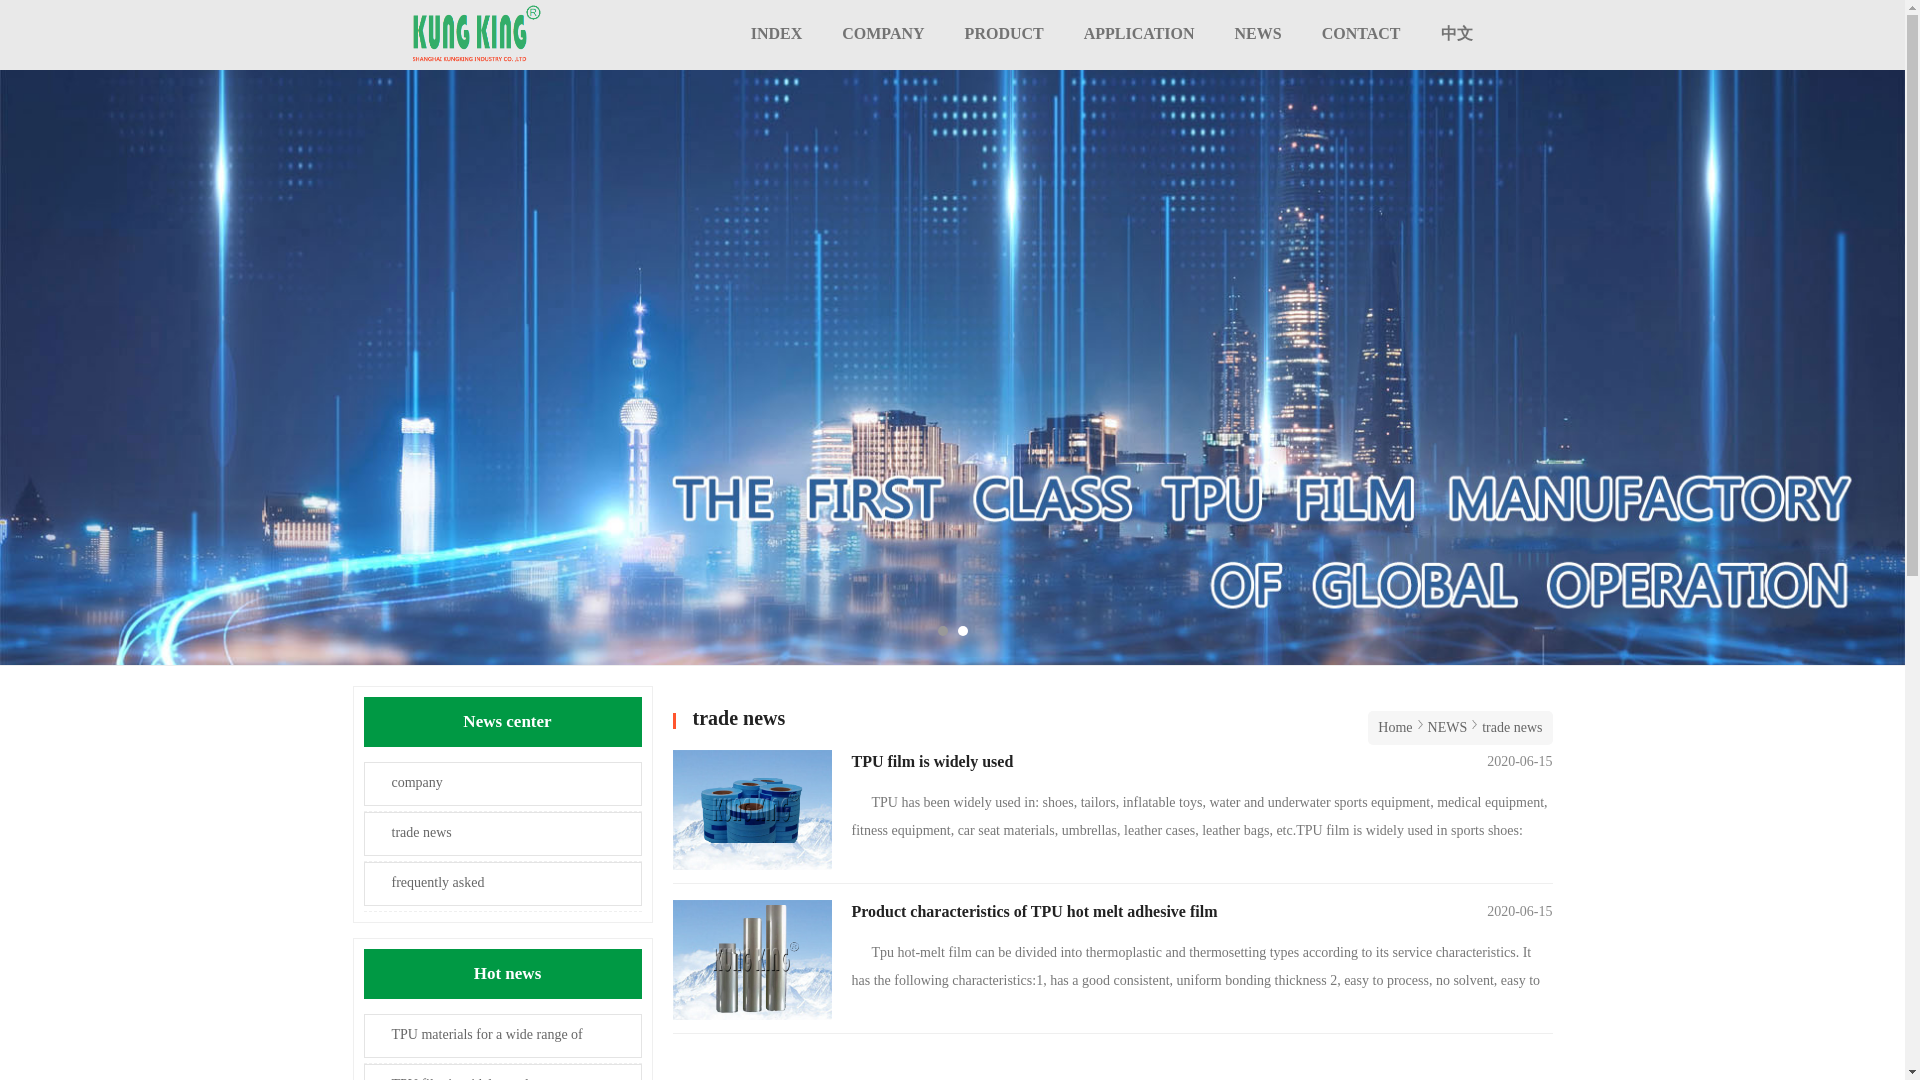 This screenshot has height=1080, width=1920. I want to click on Home, so click(1394, 728).